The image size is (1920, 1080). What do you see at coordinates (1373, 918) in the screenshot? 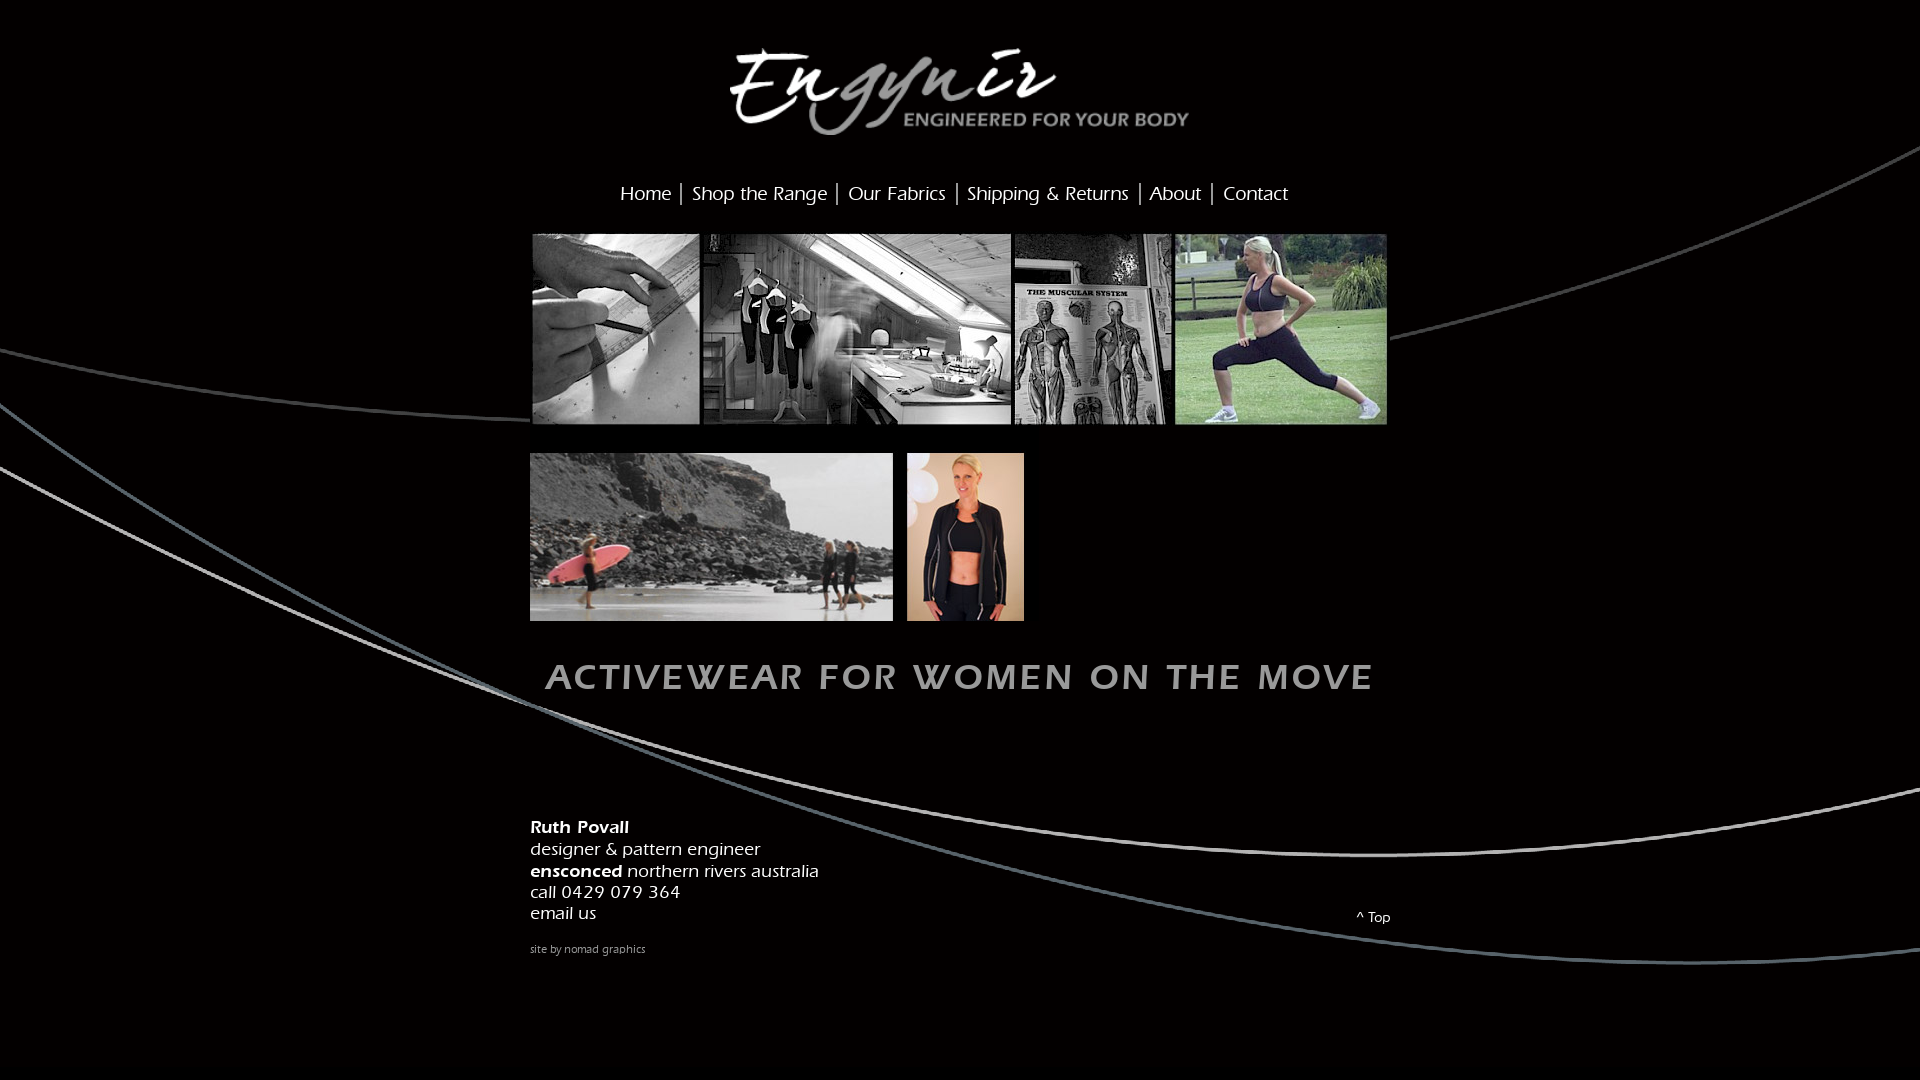
I see `^ Top` at bounding box center [1373, 918].